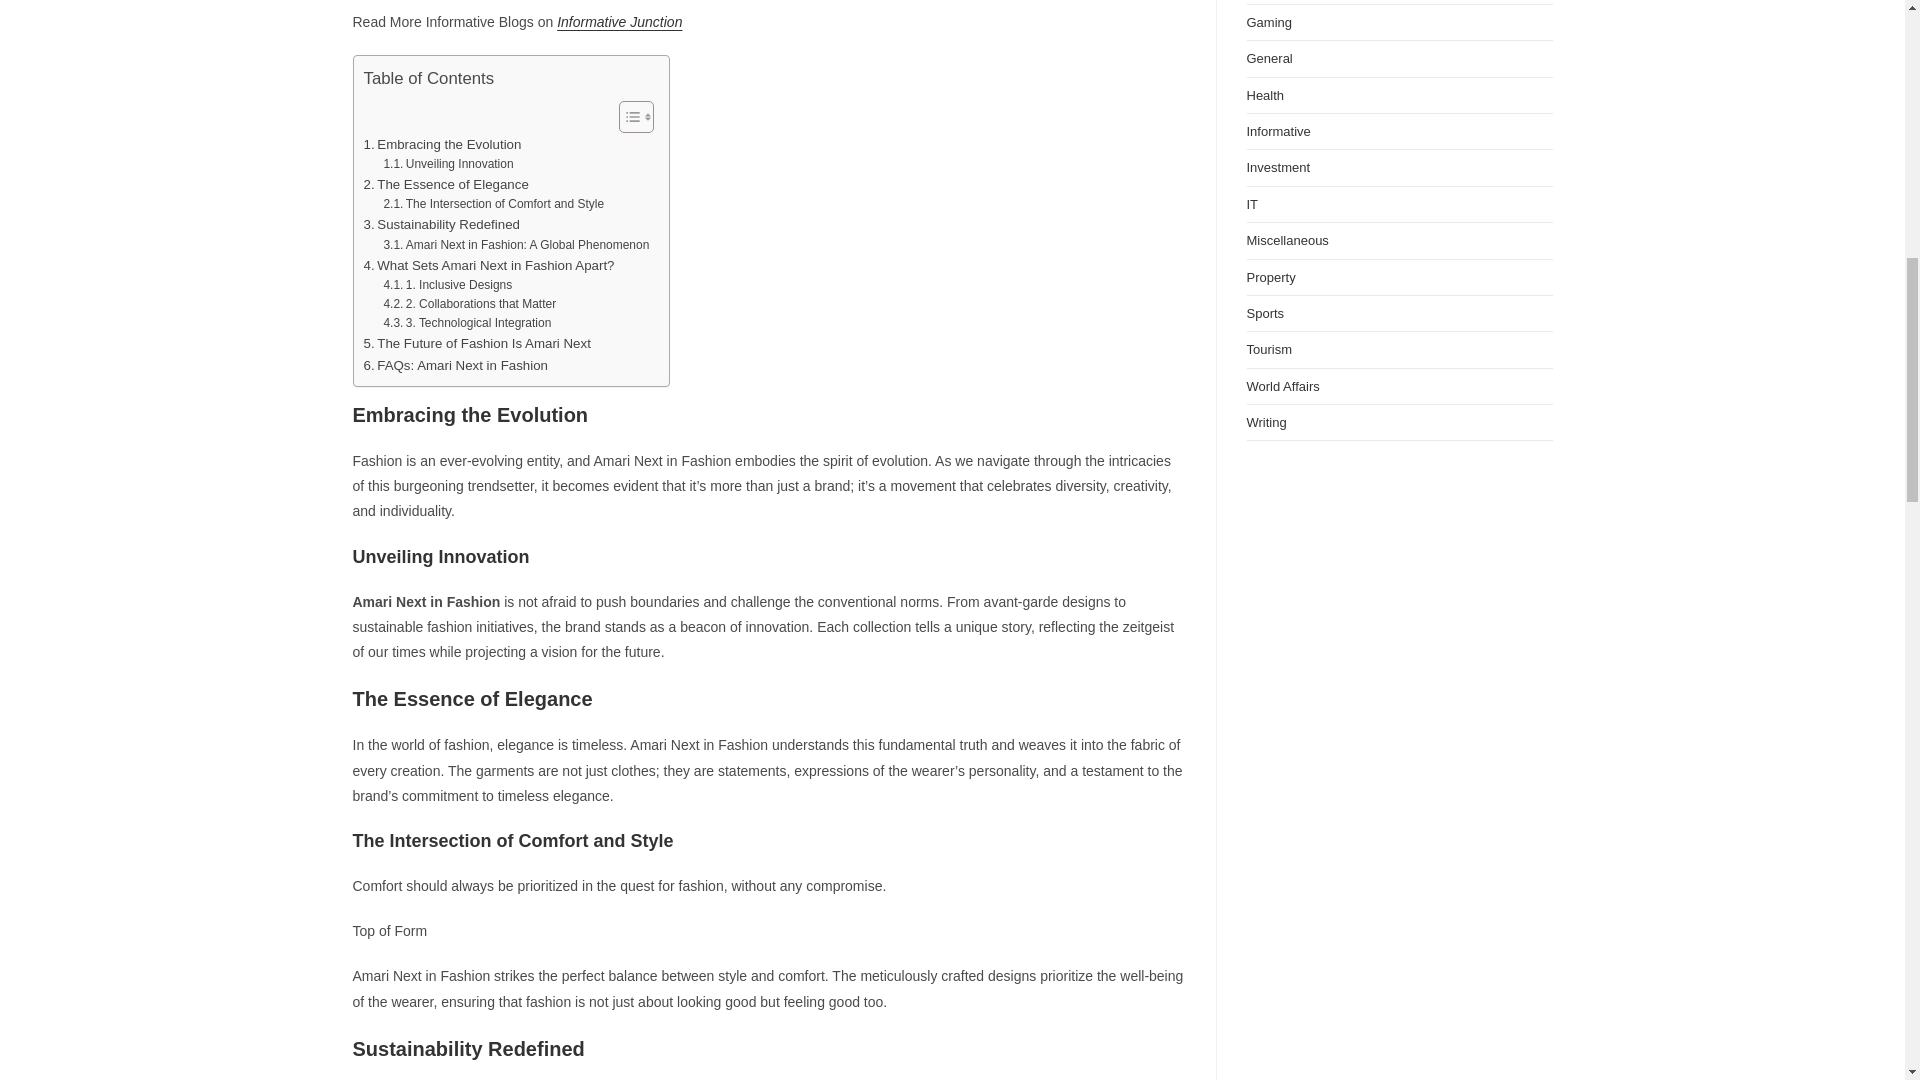 Image resolution: width=1920 pixels, height=1080 pixels. Describe the element at coordinates (478, 343) in the screenshot. I see `The Future of Fashion Is Amari Next` at that location.